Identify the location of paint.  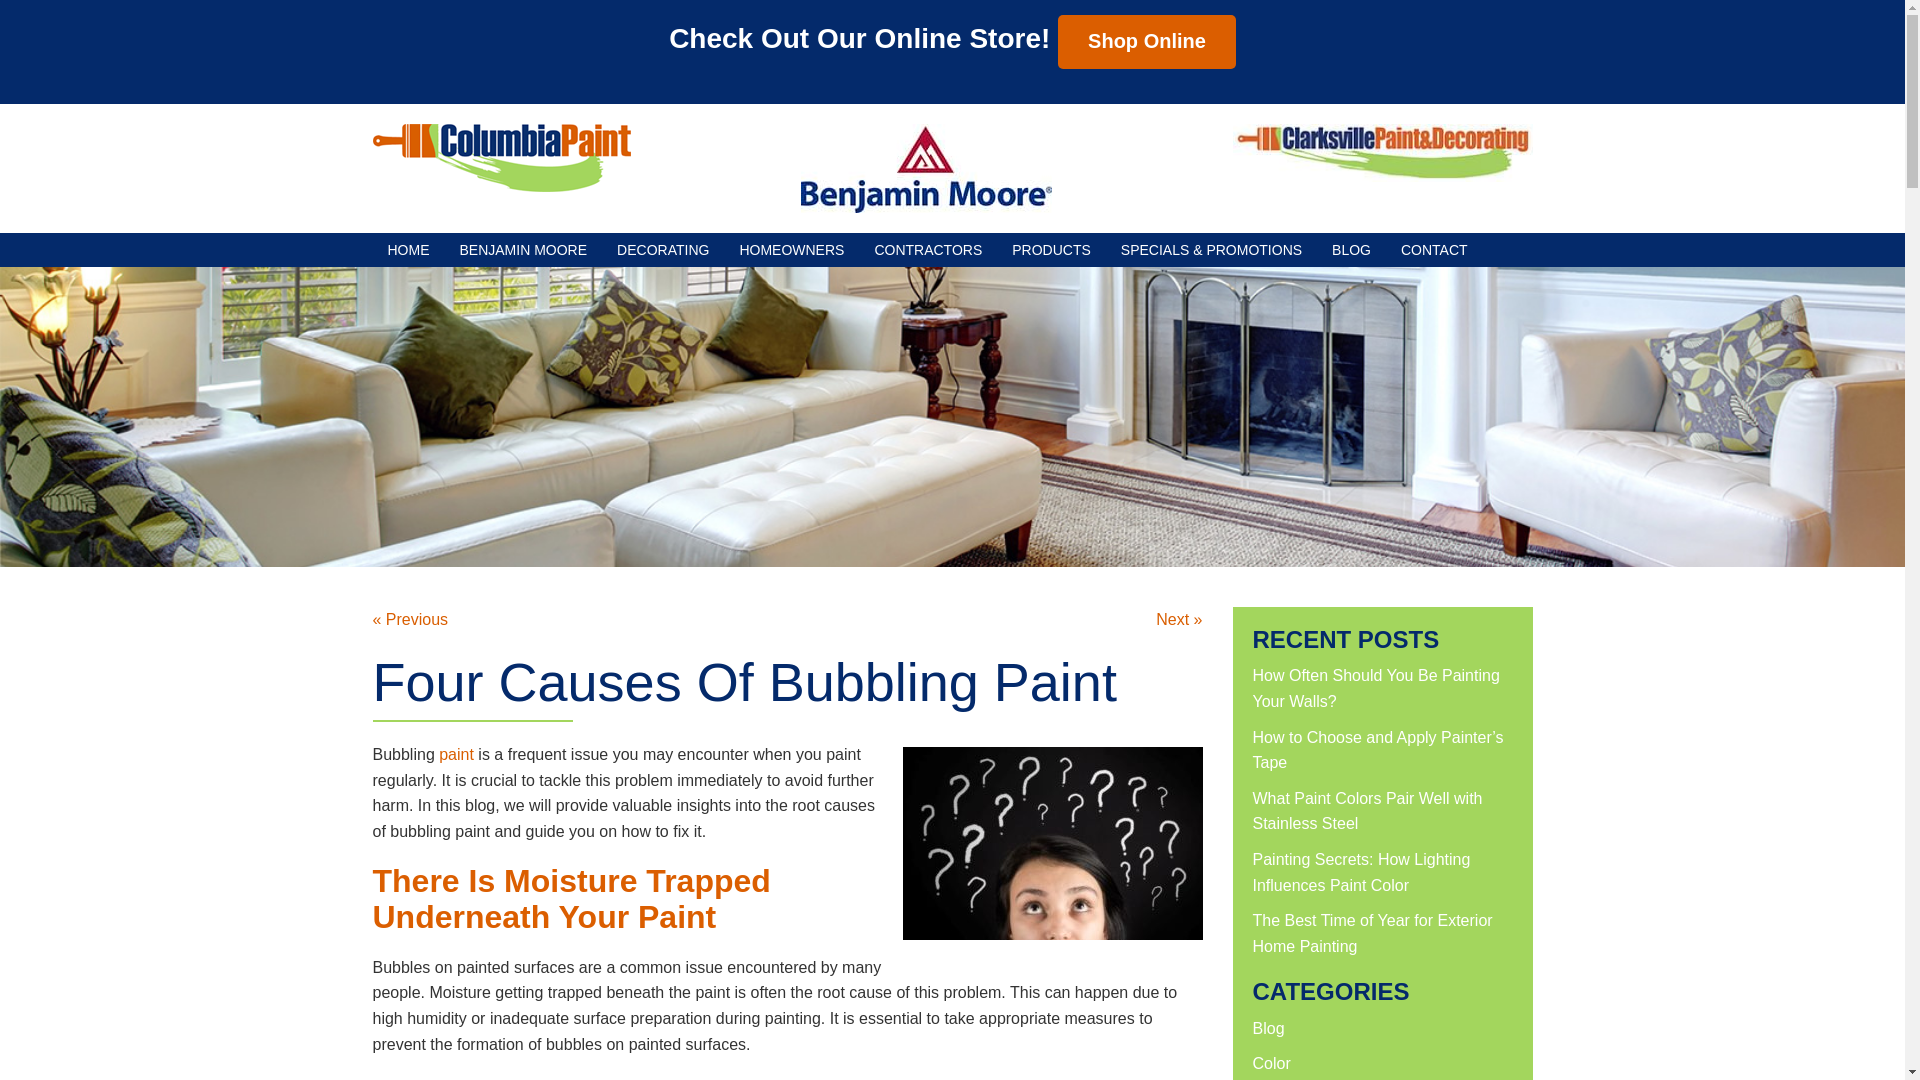
(456, 754).